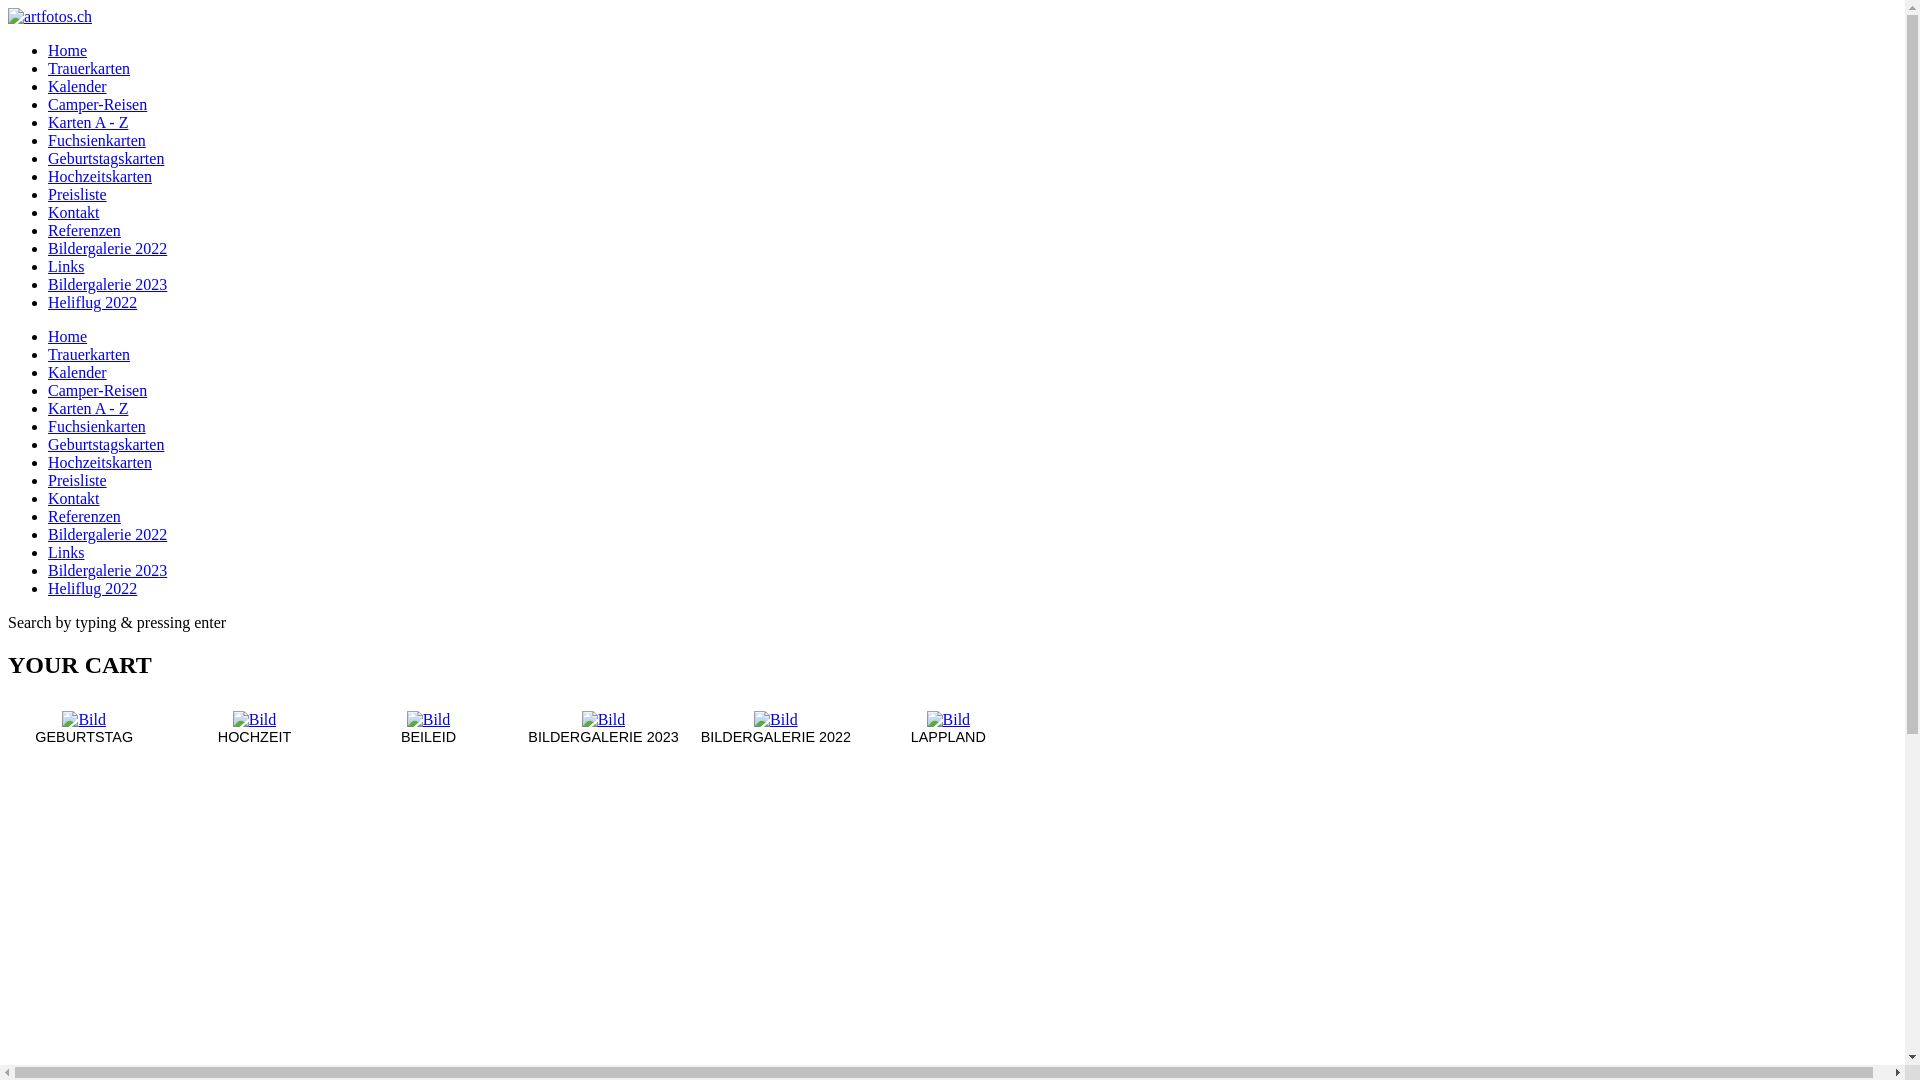  I want to click on Fuchsienkarten, so click(97, 140).